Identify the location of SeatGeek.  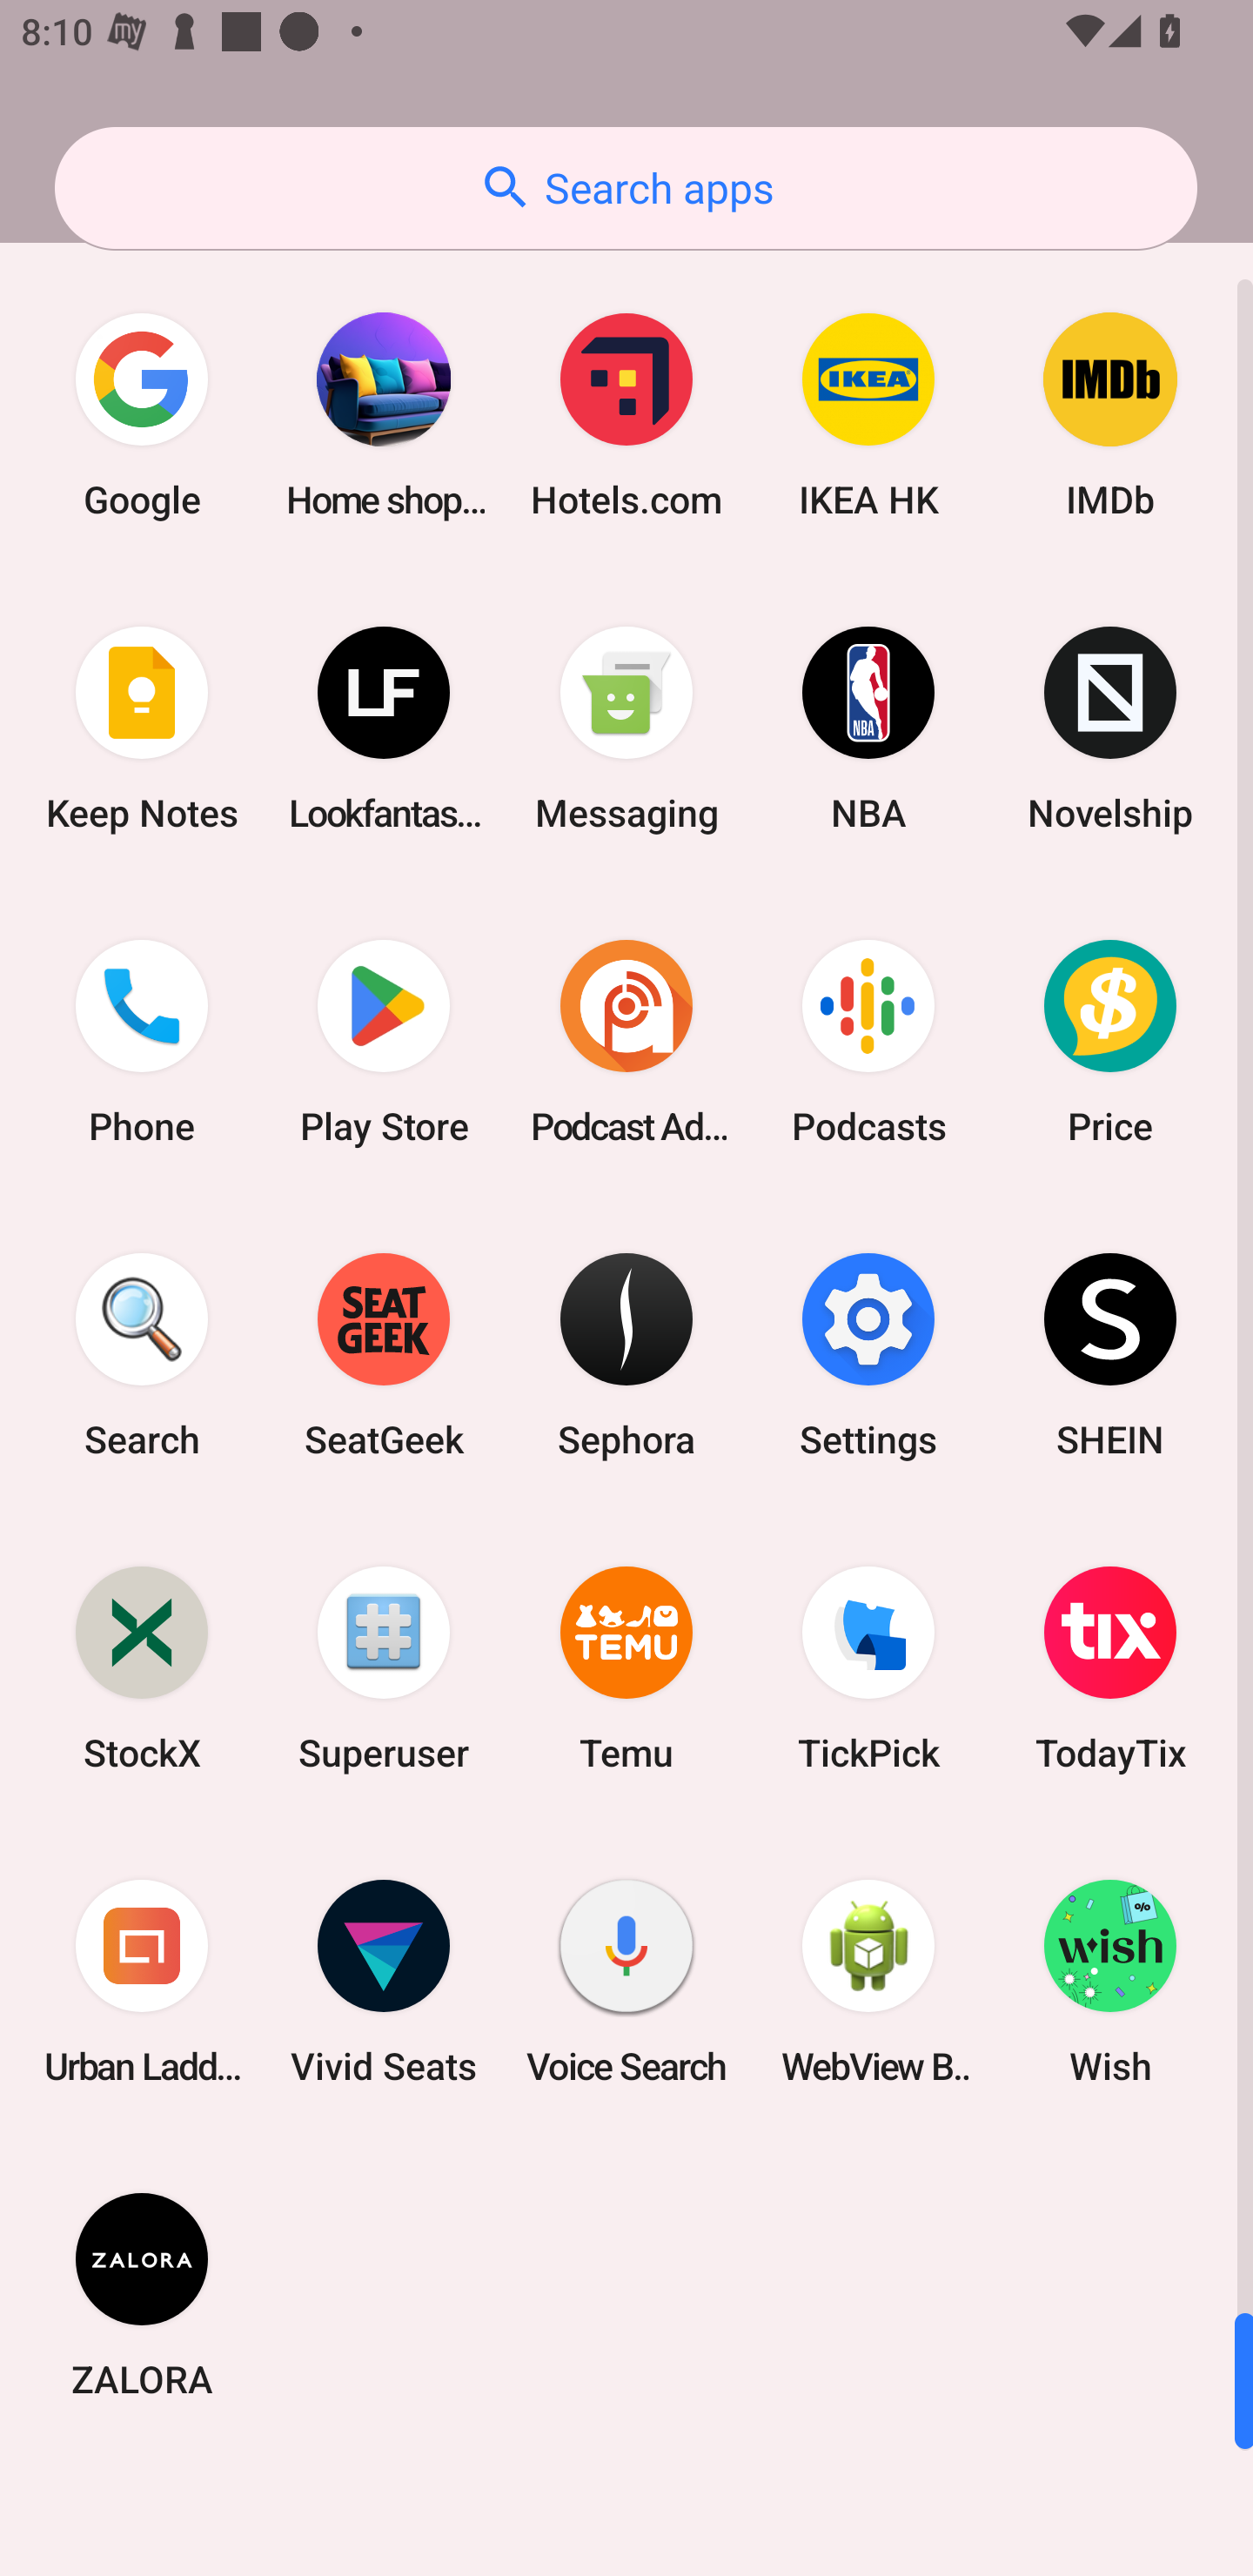
(384, 1354).